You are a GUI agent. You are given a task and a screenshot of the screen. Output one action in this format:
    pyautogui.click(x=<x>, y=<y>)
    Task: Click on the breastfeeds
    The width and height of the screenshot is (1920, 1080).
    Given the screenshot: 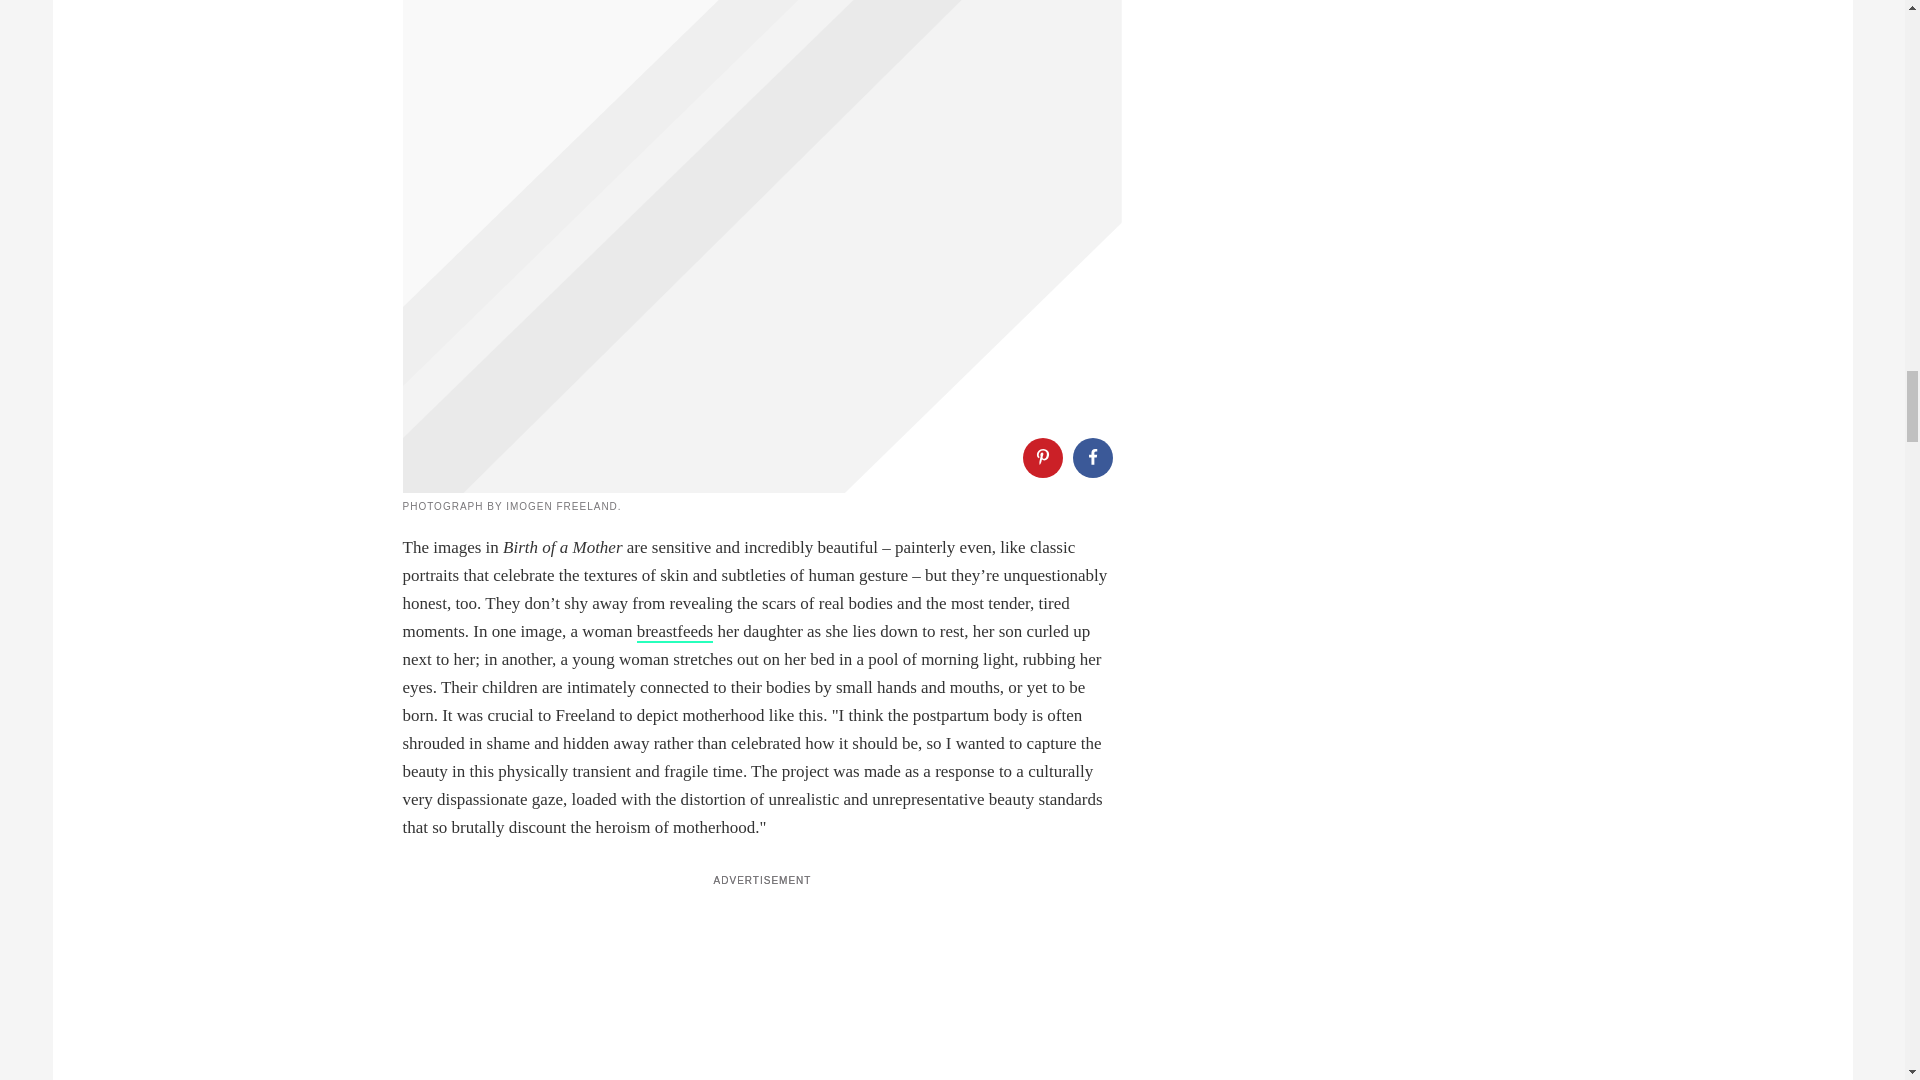 What is the action you would take?
    pyautogui.click(x=674, y=632)
    